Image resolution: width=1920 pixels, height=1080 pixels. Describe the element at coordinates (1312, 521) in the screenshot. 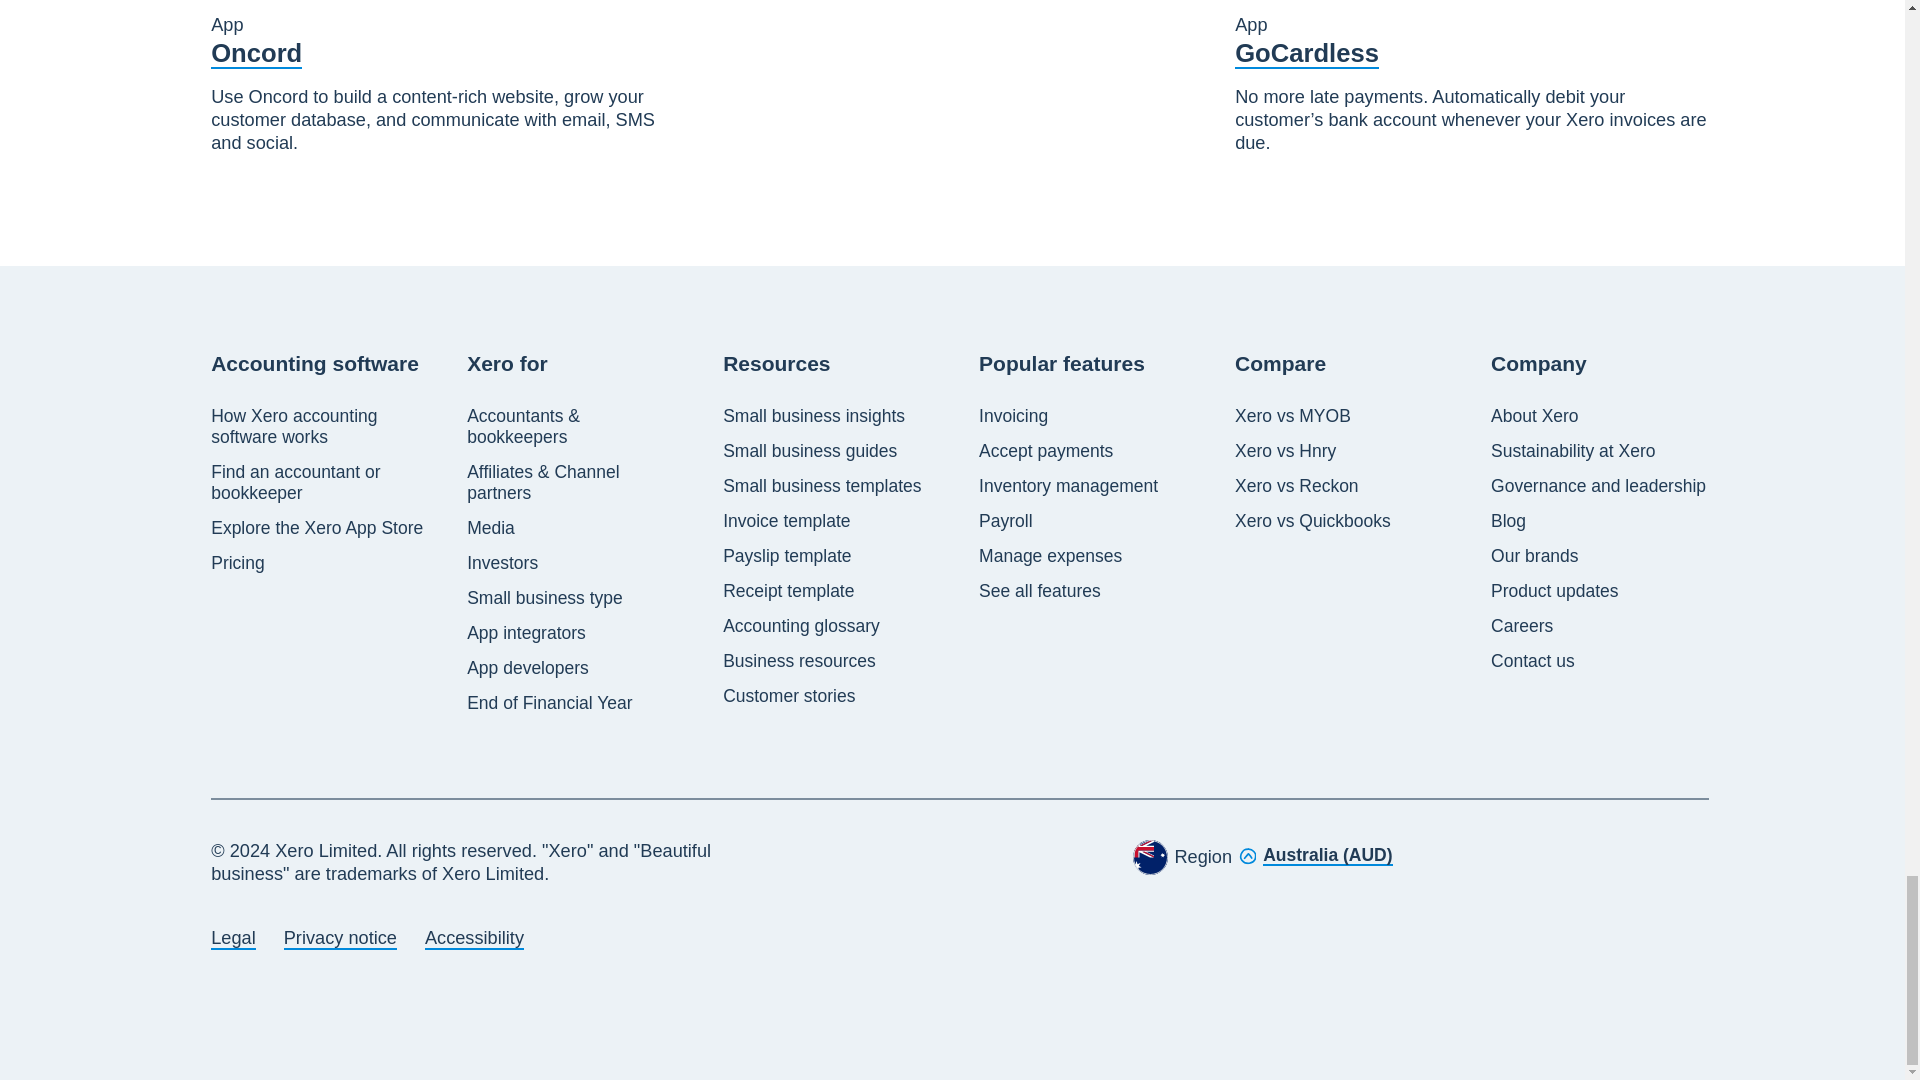

I see `Xero vs Quickbooks` at that location.